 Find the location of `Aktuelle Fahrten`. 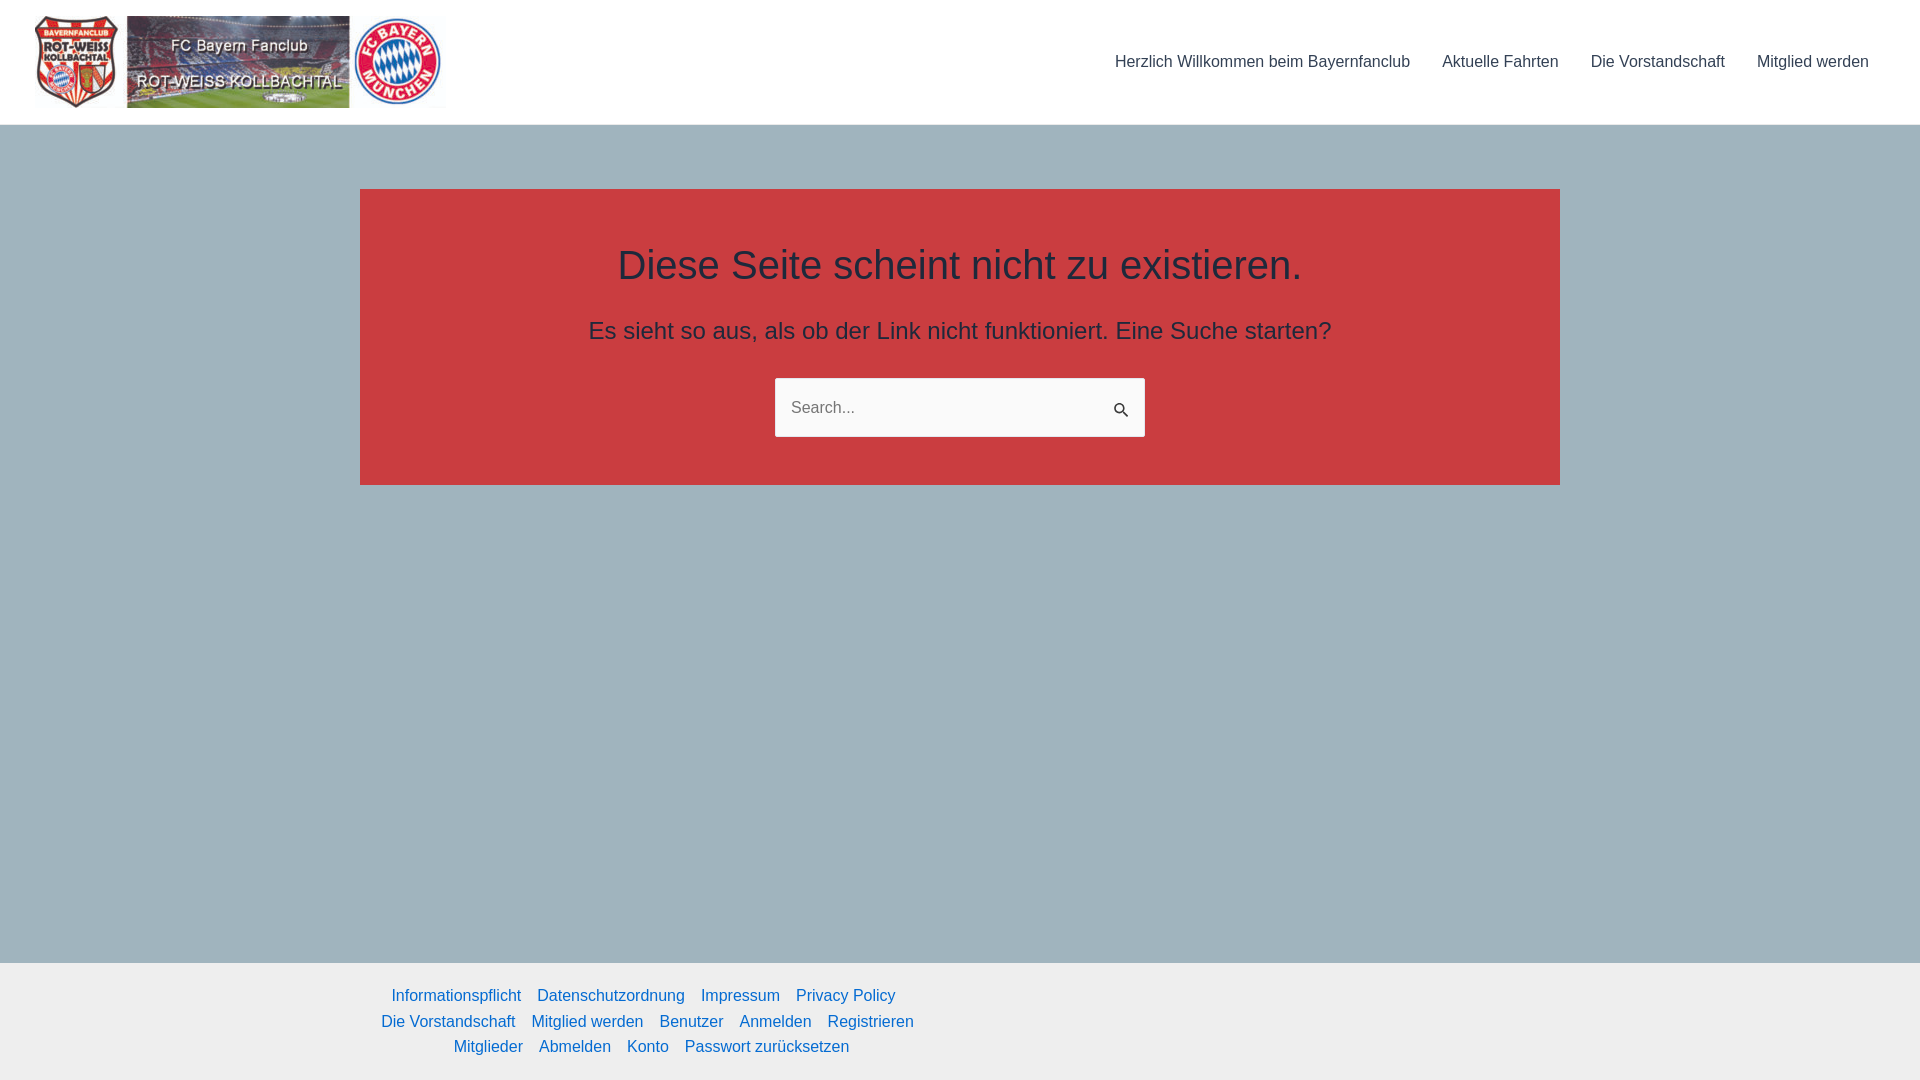

Aktuelle Fahrten is located at coordinates (1500, 62).